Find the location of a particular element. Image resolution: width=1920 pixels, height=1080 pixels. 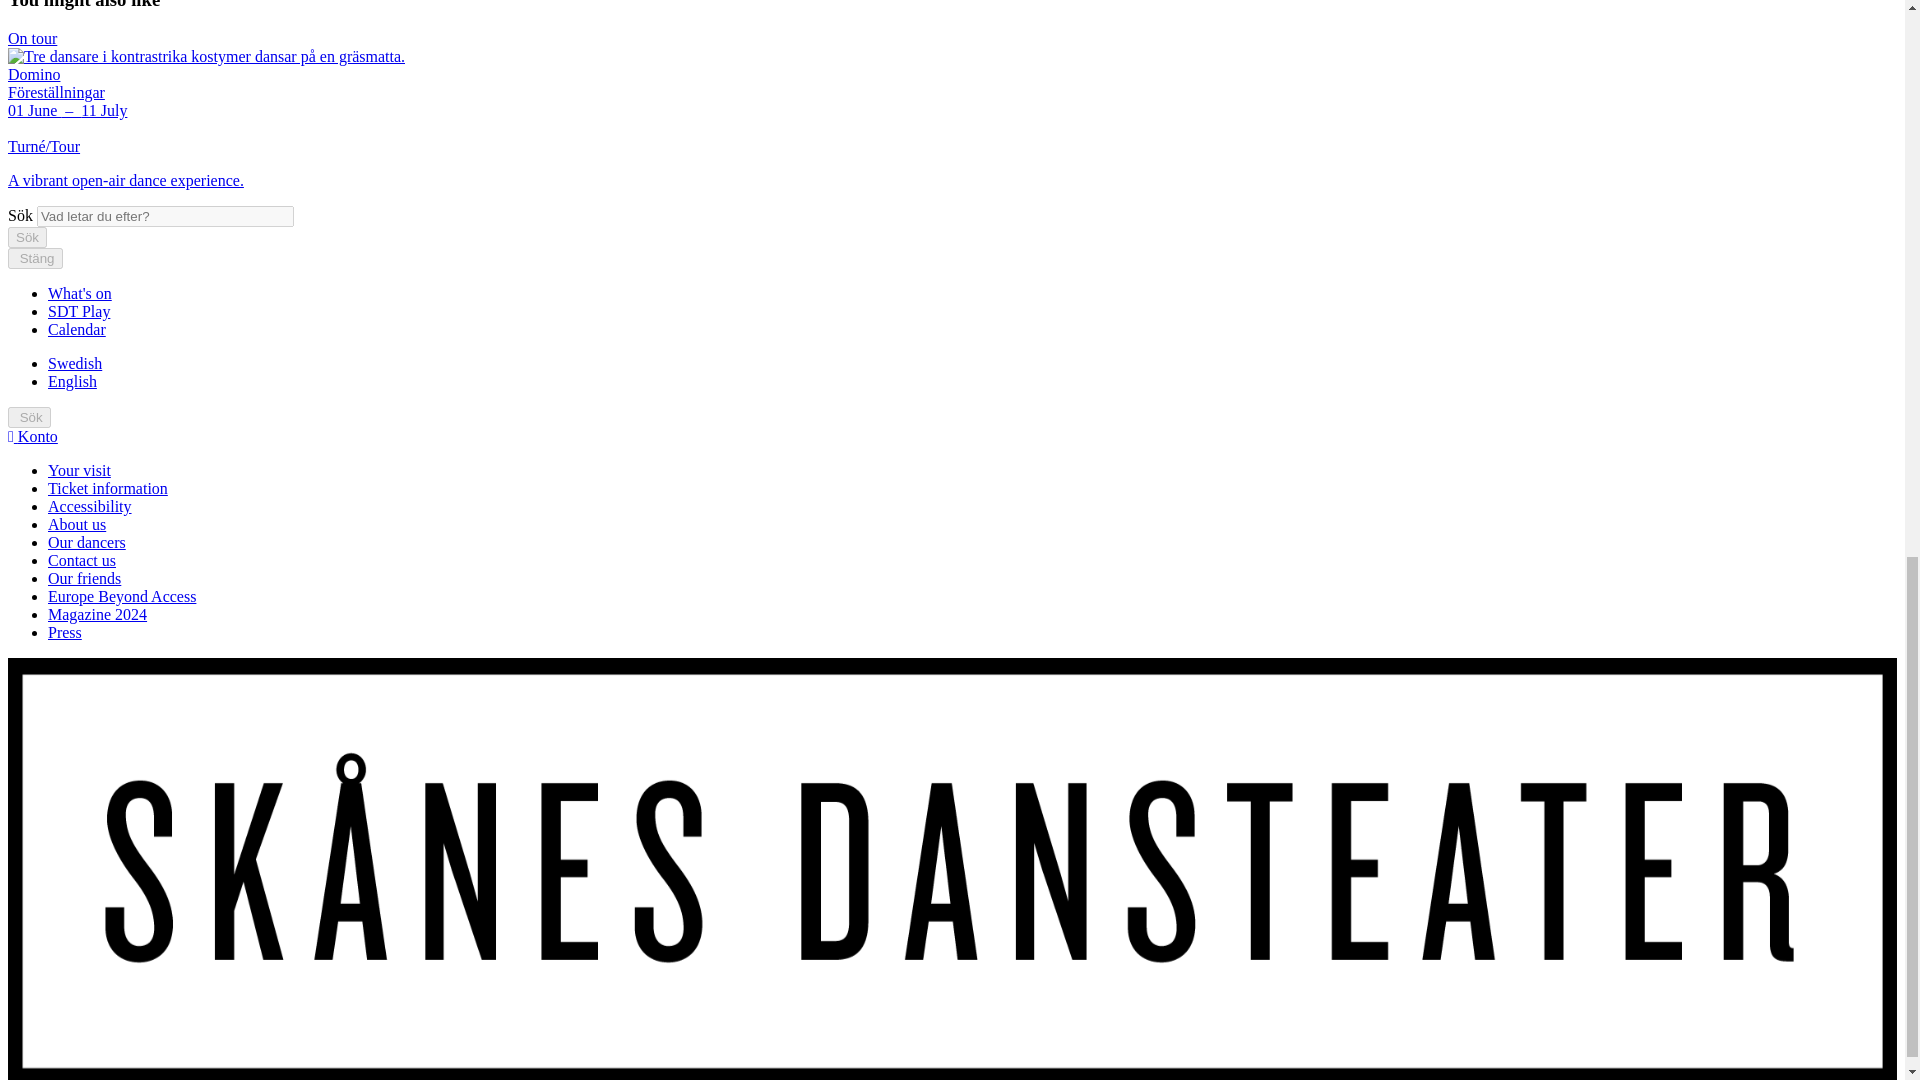

Link to What's on. is located at coordinates (80, 294).